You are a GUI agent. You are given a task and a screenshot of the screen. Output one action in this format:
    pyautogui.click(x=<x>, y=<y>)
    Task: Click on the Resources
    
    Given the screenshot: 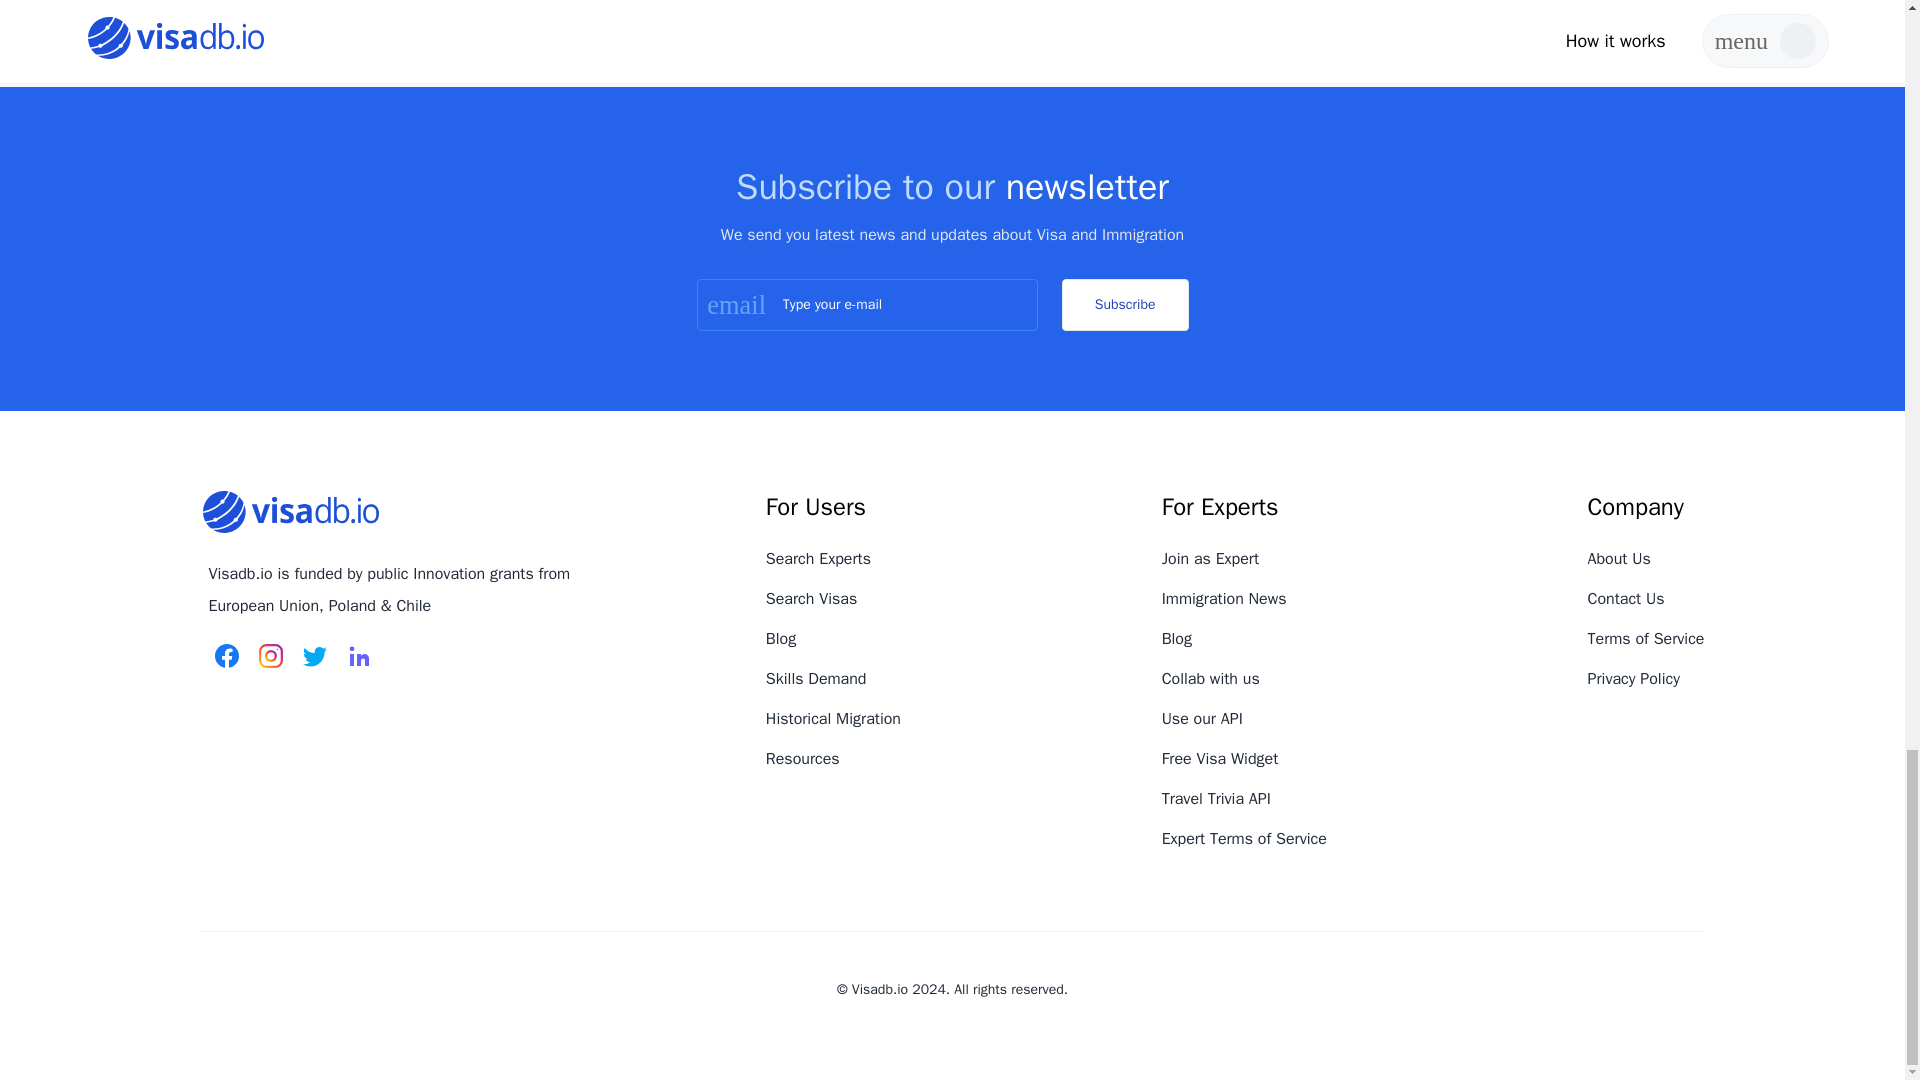 What is the action you would take?
    pyautogui.click(x=803, y=758)
    